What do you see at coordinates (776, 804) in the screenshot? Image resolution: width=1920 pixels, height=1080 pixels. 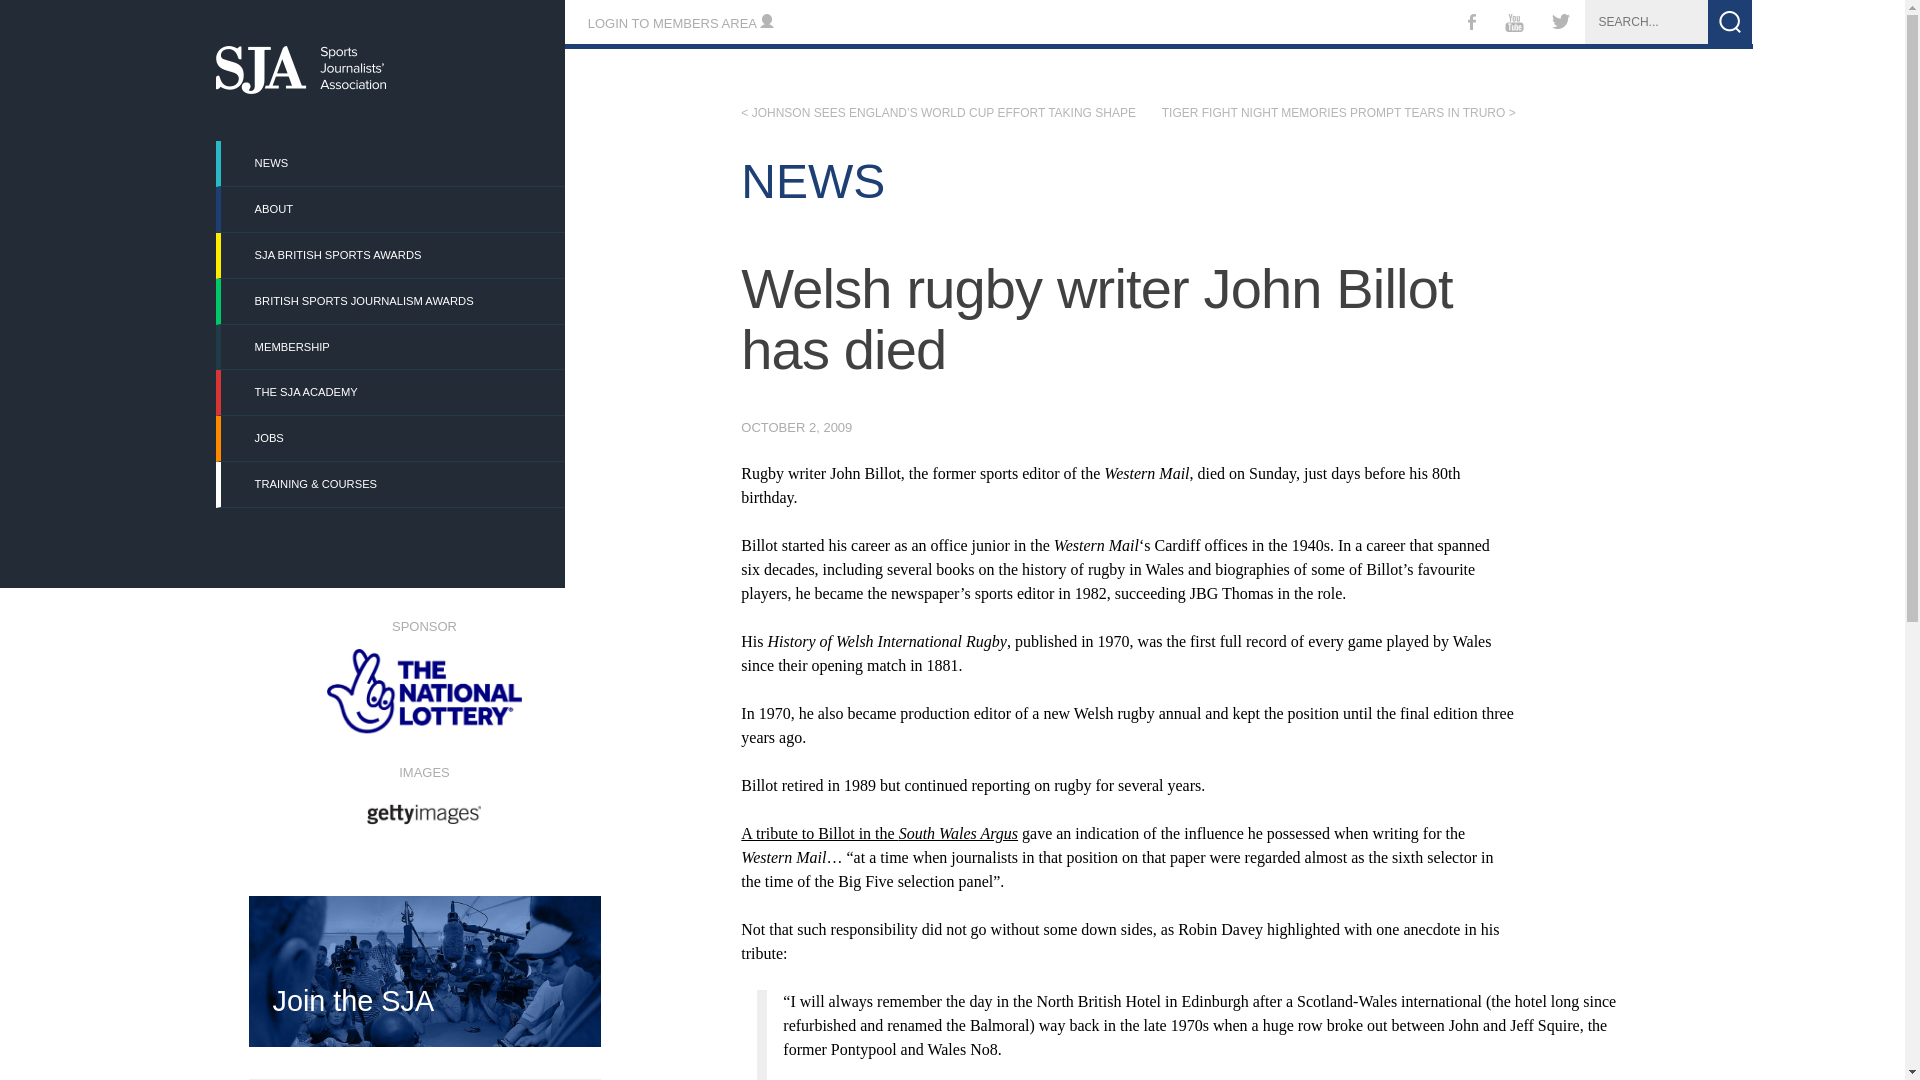 I see `AIPS page` at bounding box center [776, 804].